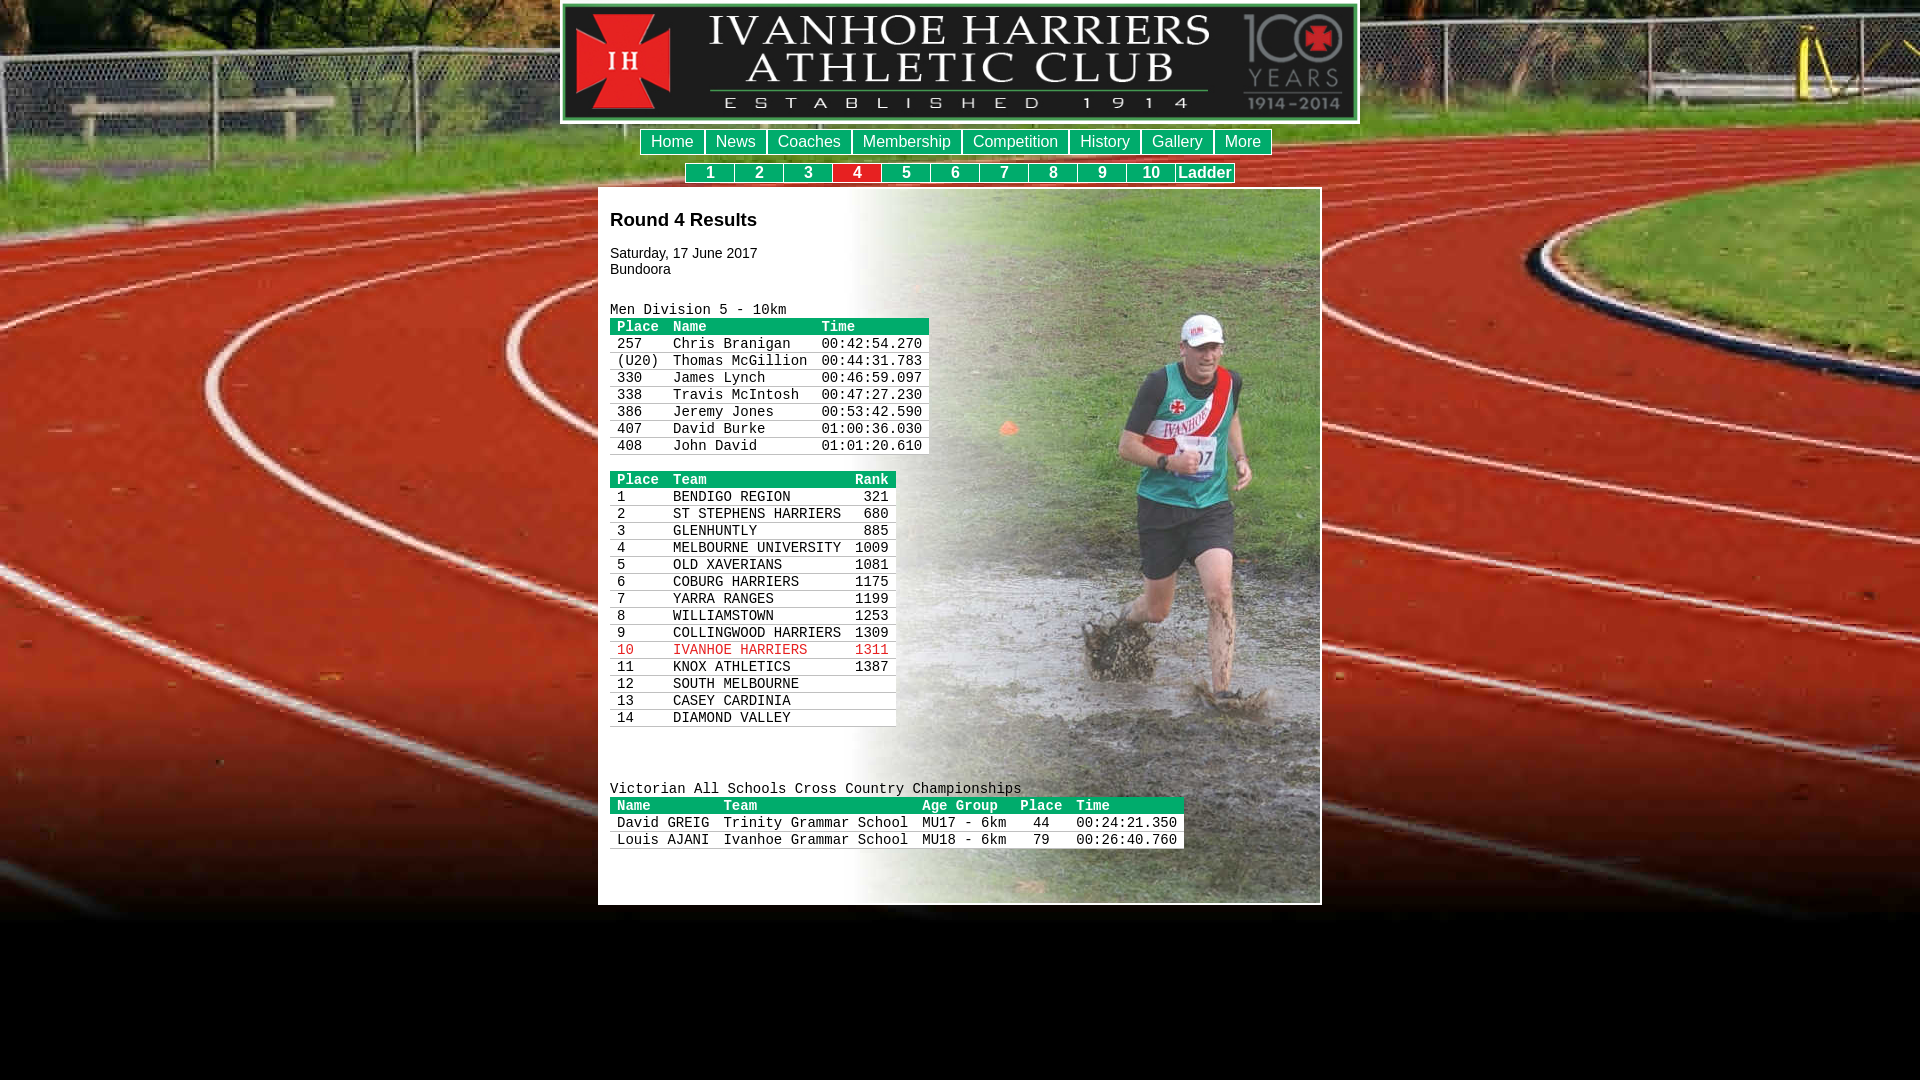  Describe the element at coordinates (1102, 173) in the screenshot. I see `9` at that location.